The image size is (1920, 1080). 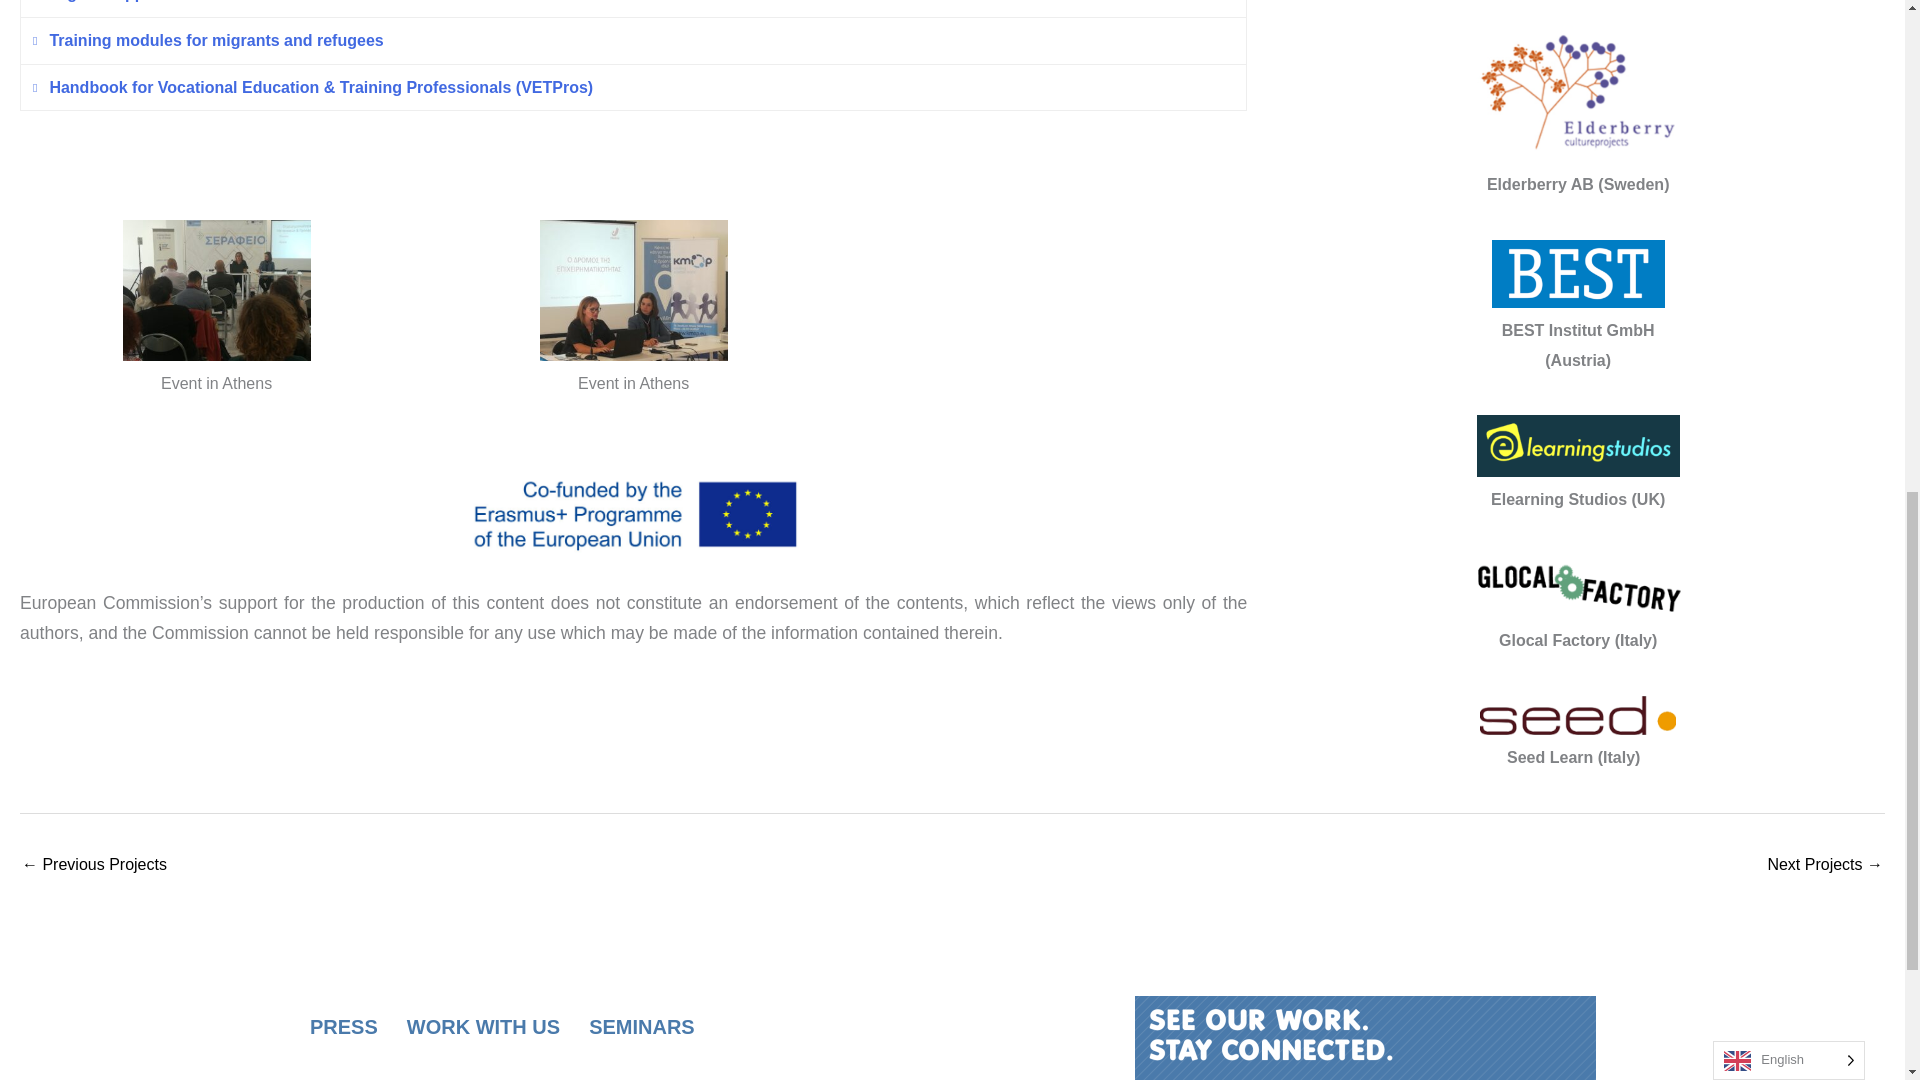 What do you see at coordinates (1824, 866) in the screenshot?
I see `TRAINVOL` at bounding box center [1824, 866].